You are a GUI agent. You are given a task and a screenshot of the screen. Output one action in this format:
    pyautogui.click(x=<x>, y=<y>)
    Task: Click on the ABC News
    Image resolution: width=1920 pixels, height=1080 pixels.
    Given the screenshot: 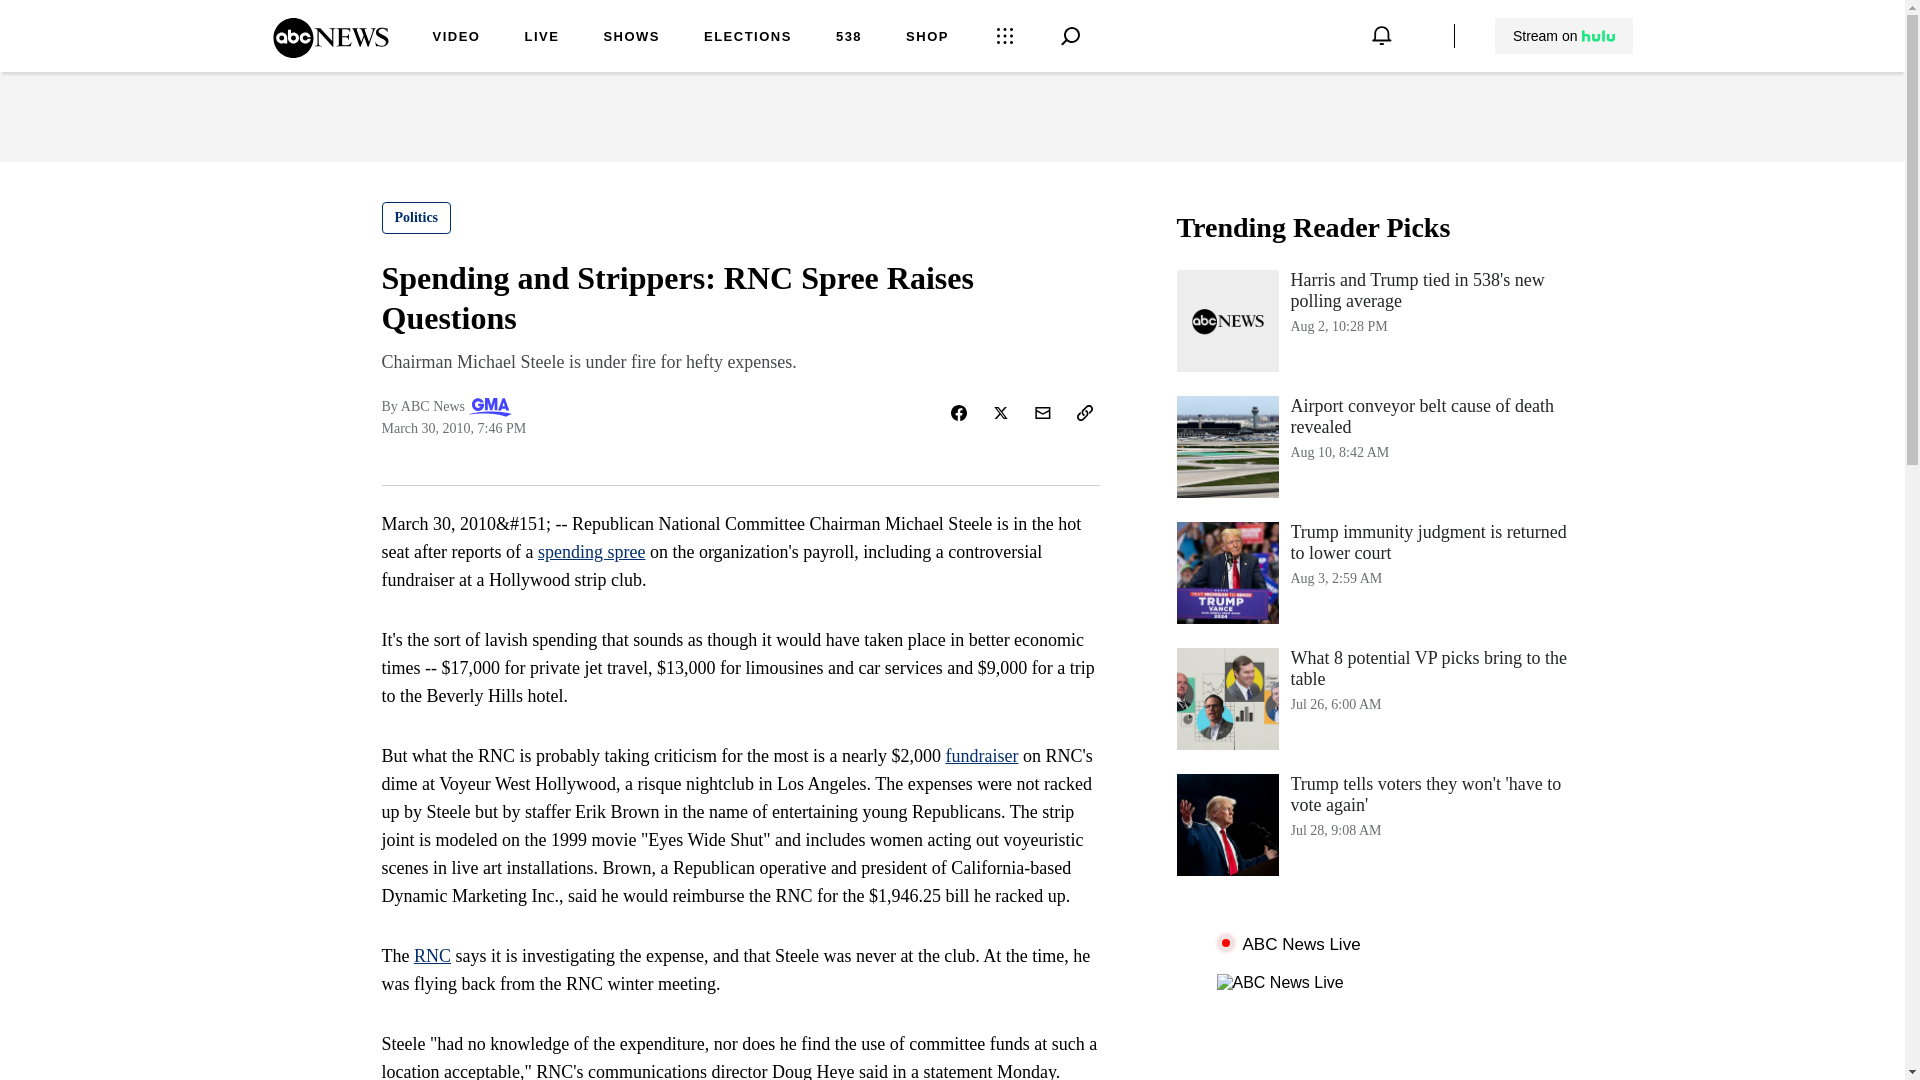 What is the action you would take?
    pyautogui.click(x=330, y=51)
    